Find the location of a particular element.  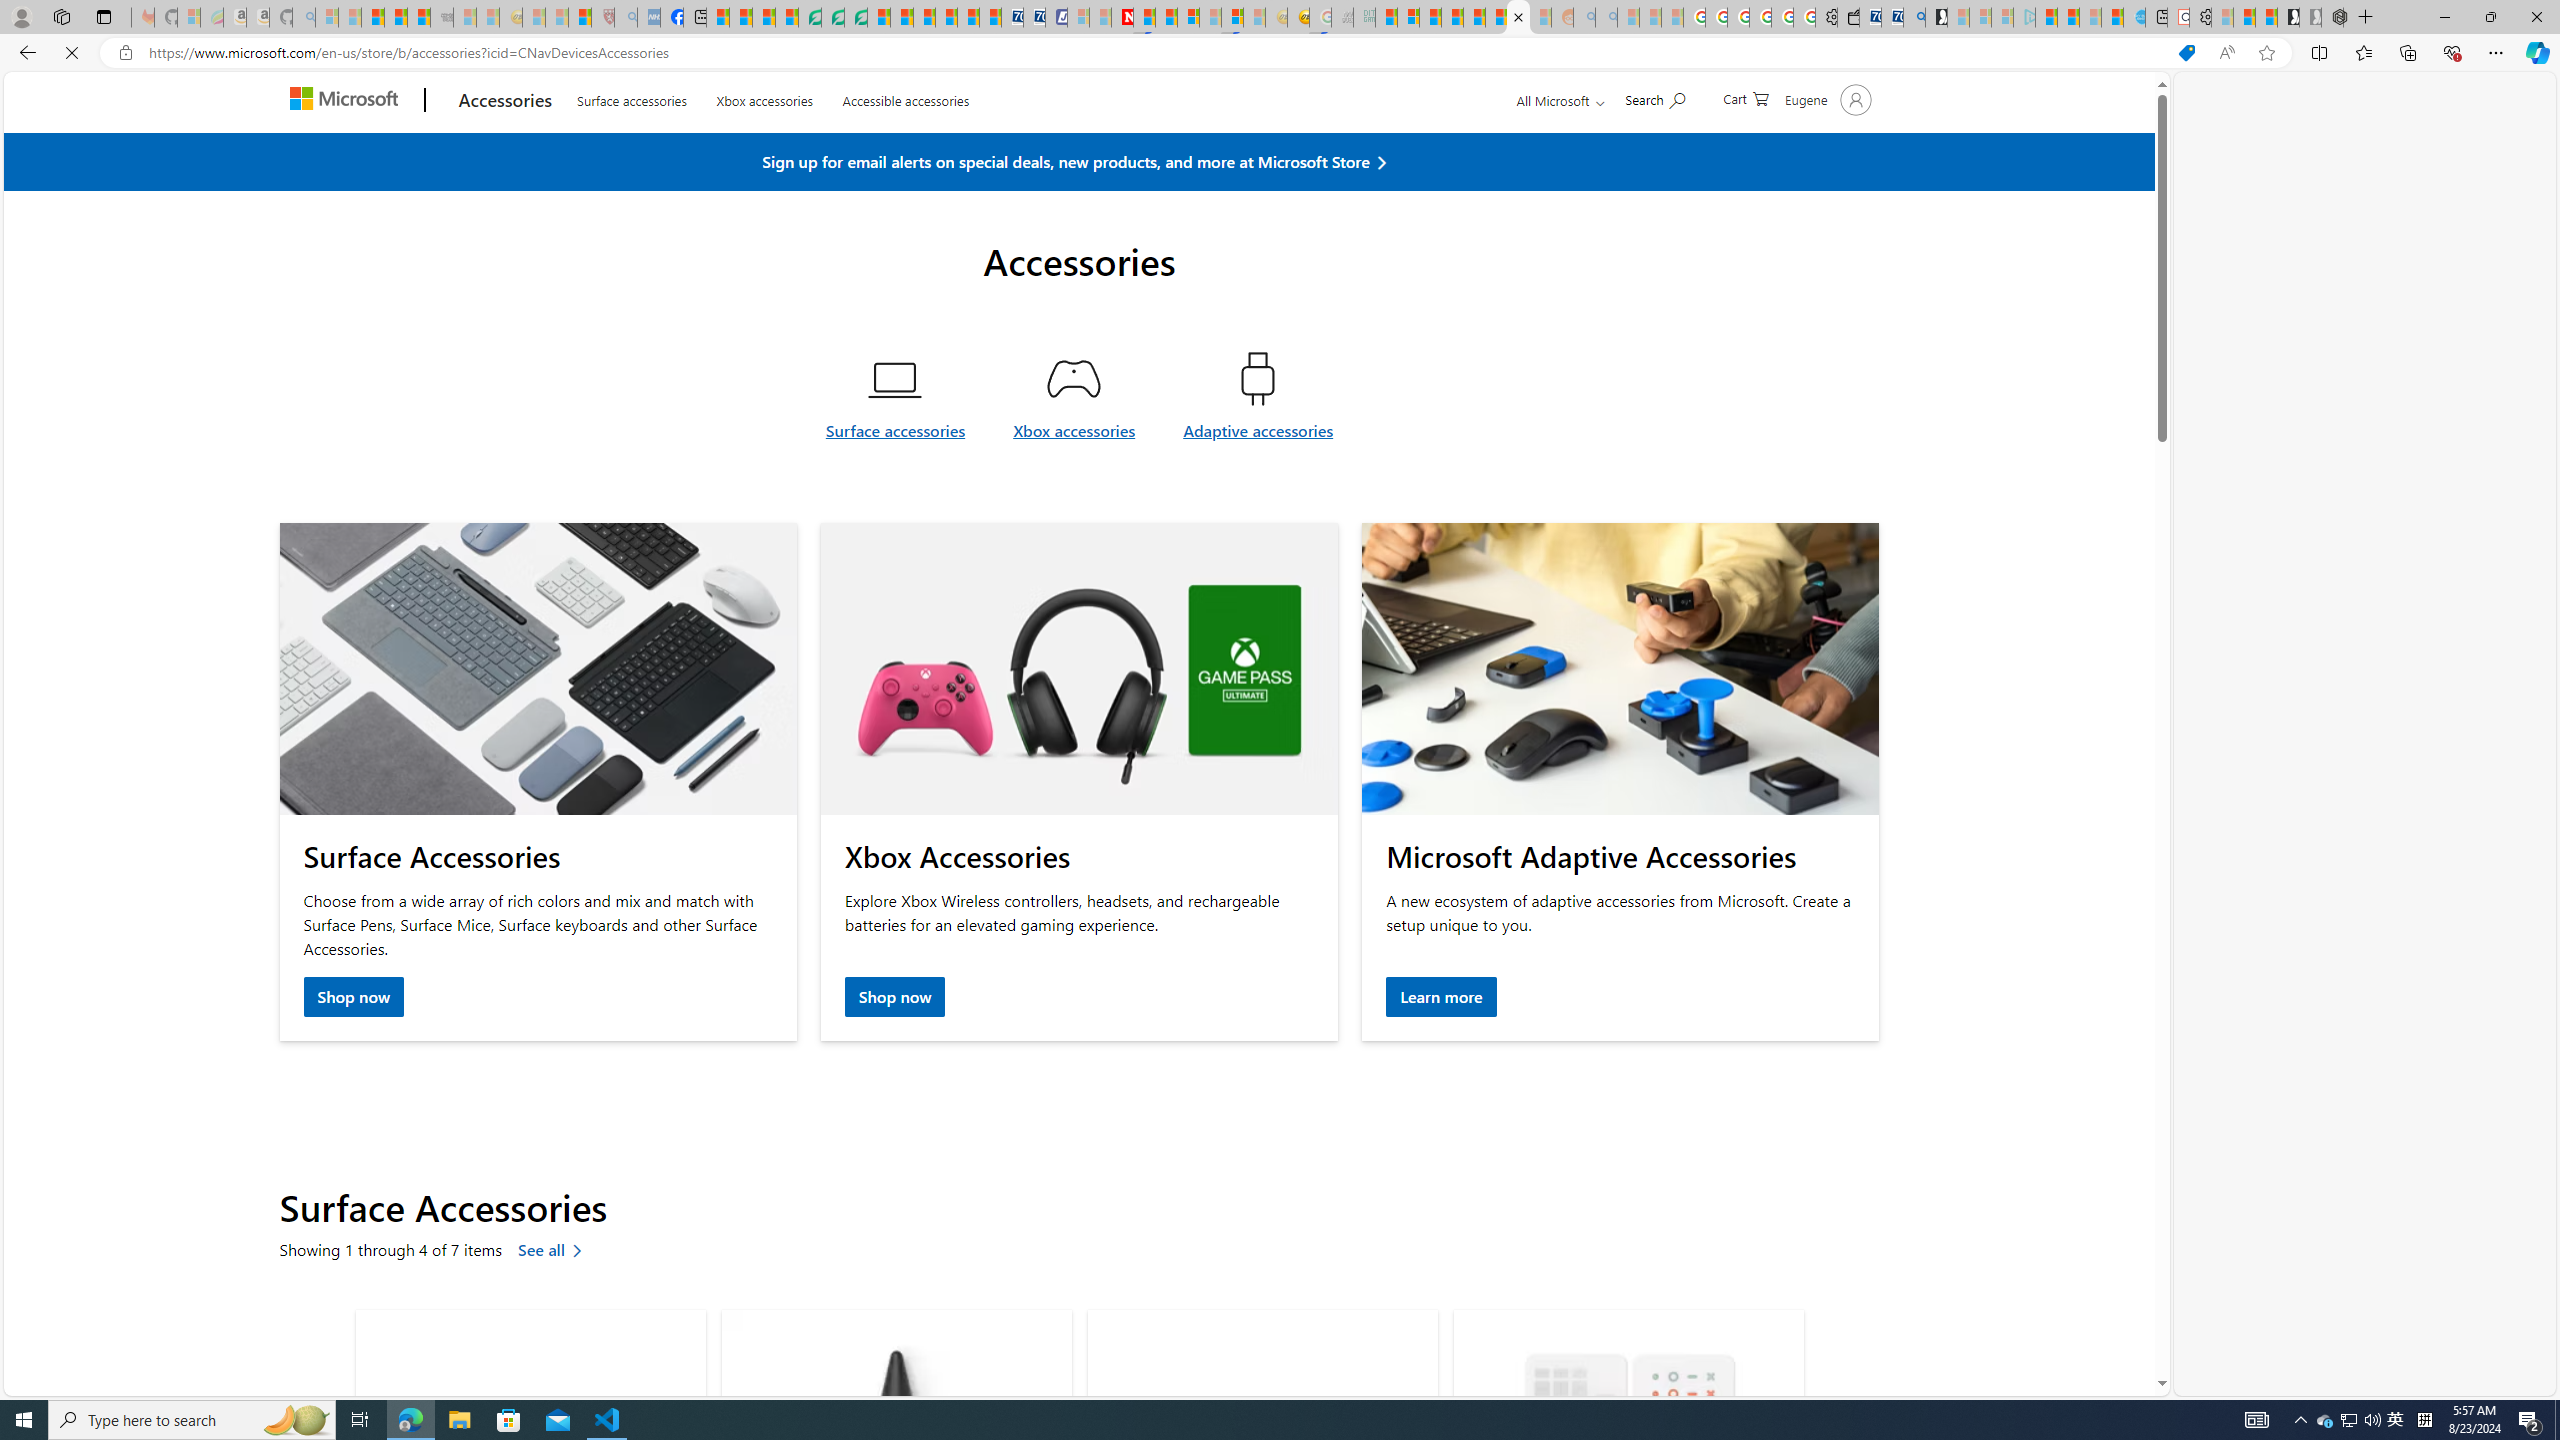

Adaptive accessories is located at coordinates (1258, 396).